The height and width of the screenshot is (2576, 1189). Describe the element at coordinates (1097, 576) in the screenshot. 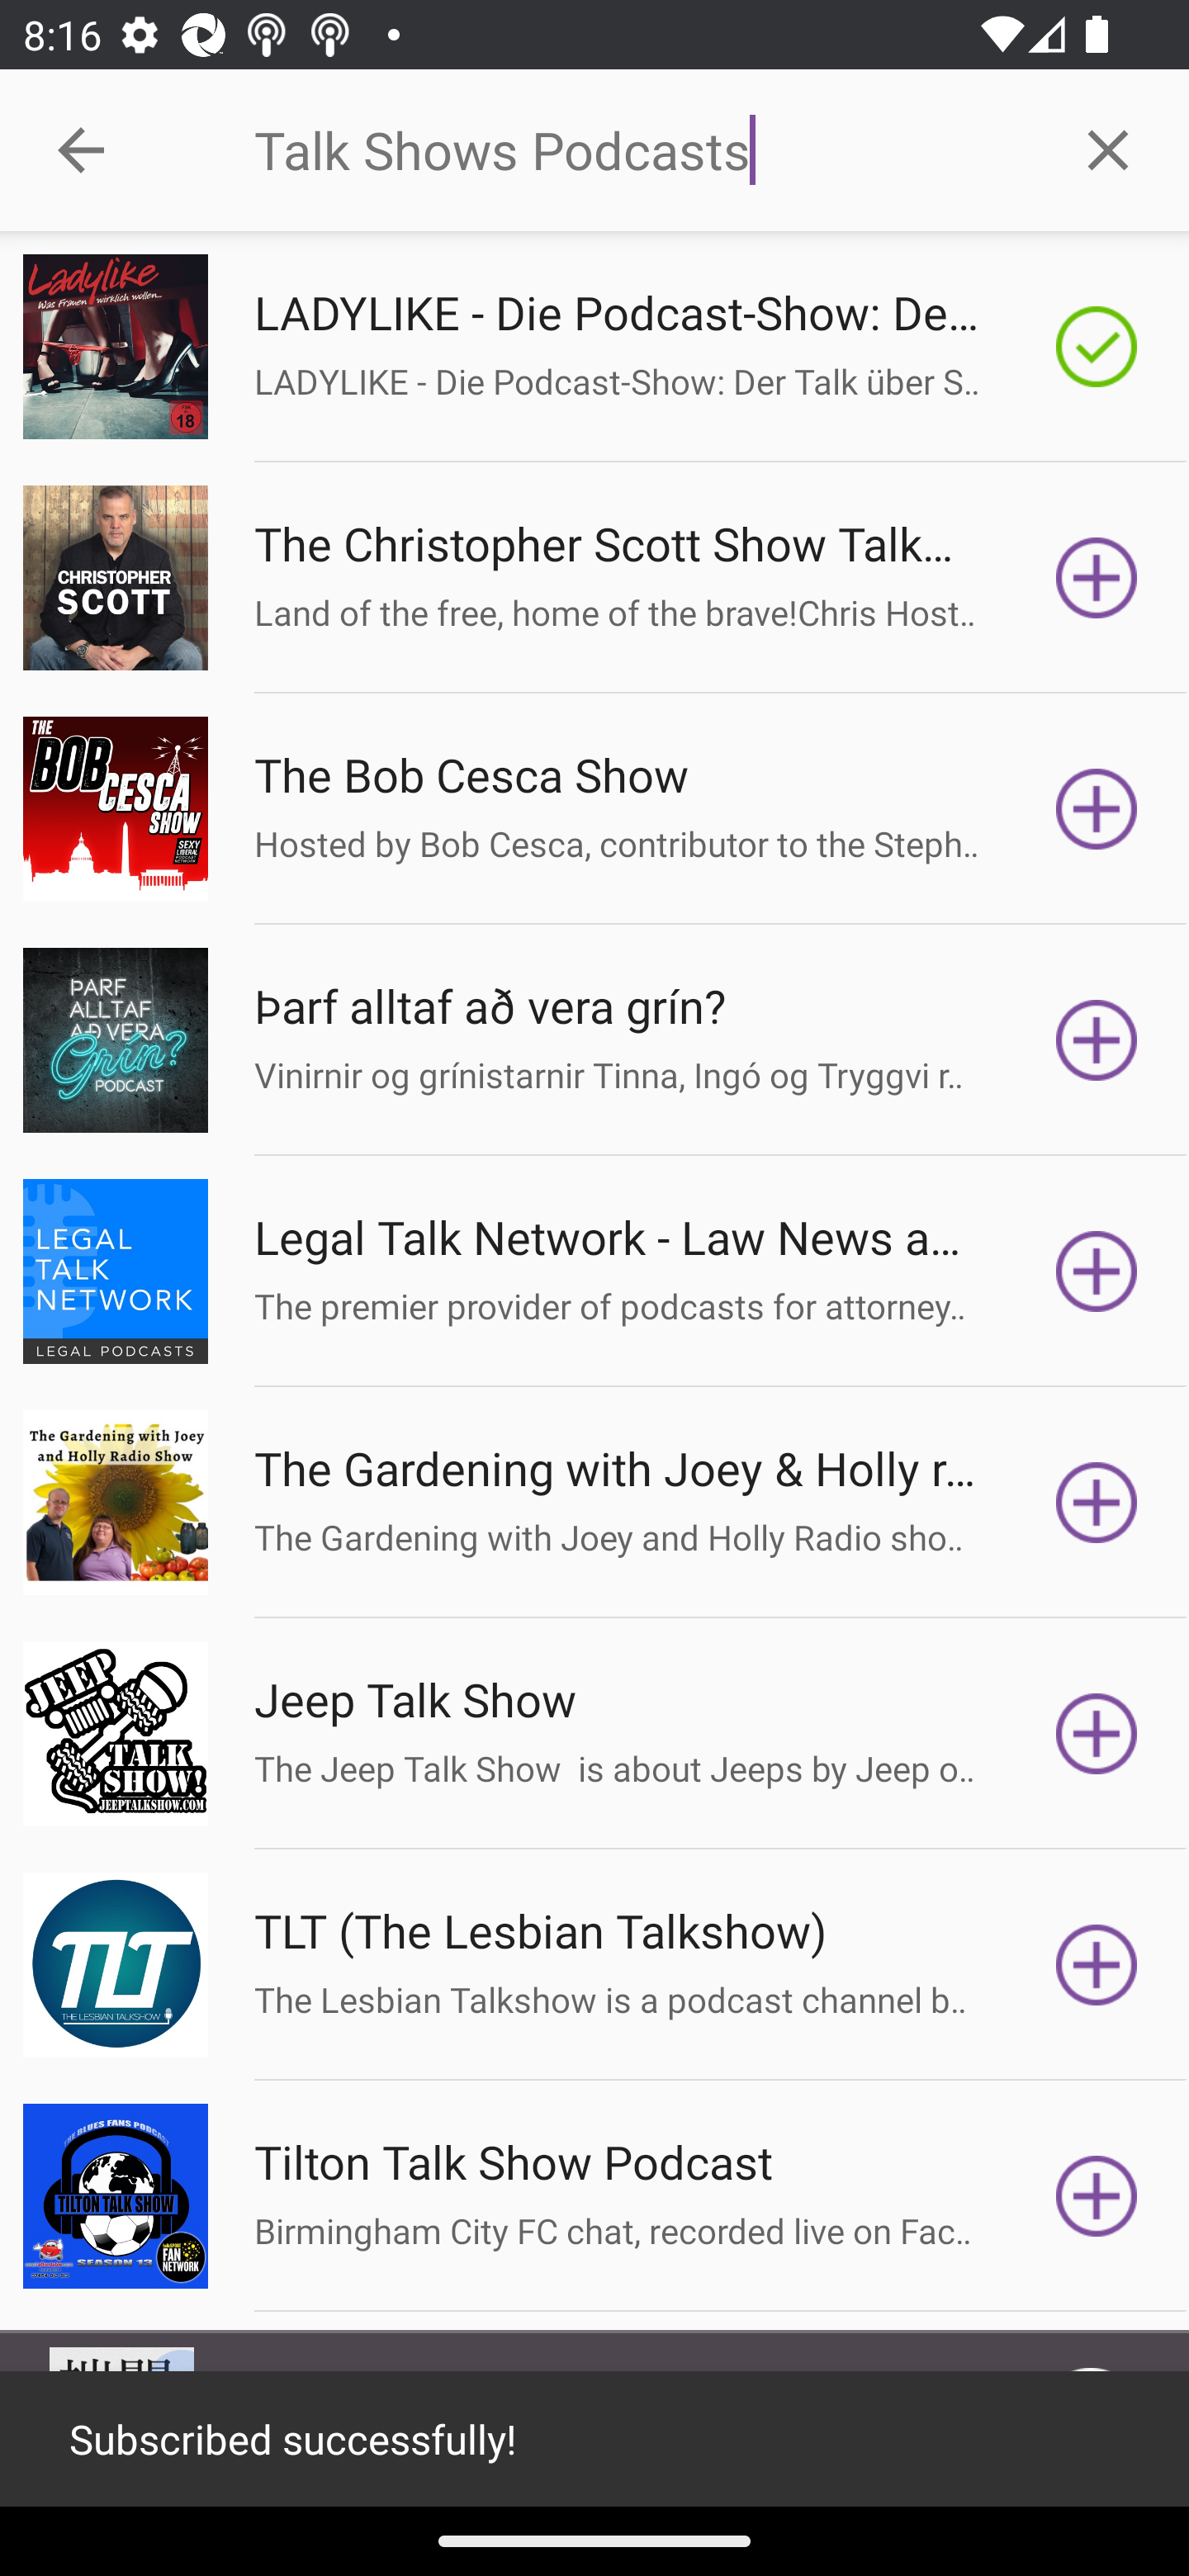

I see `Subscribe` at that location.